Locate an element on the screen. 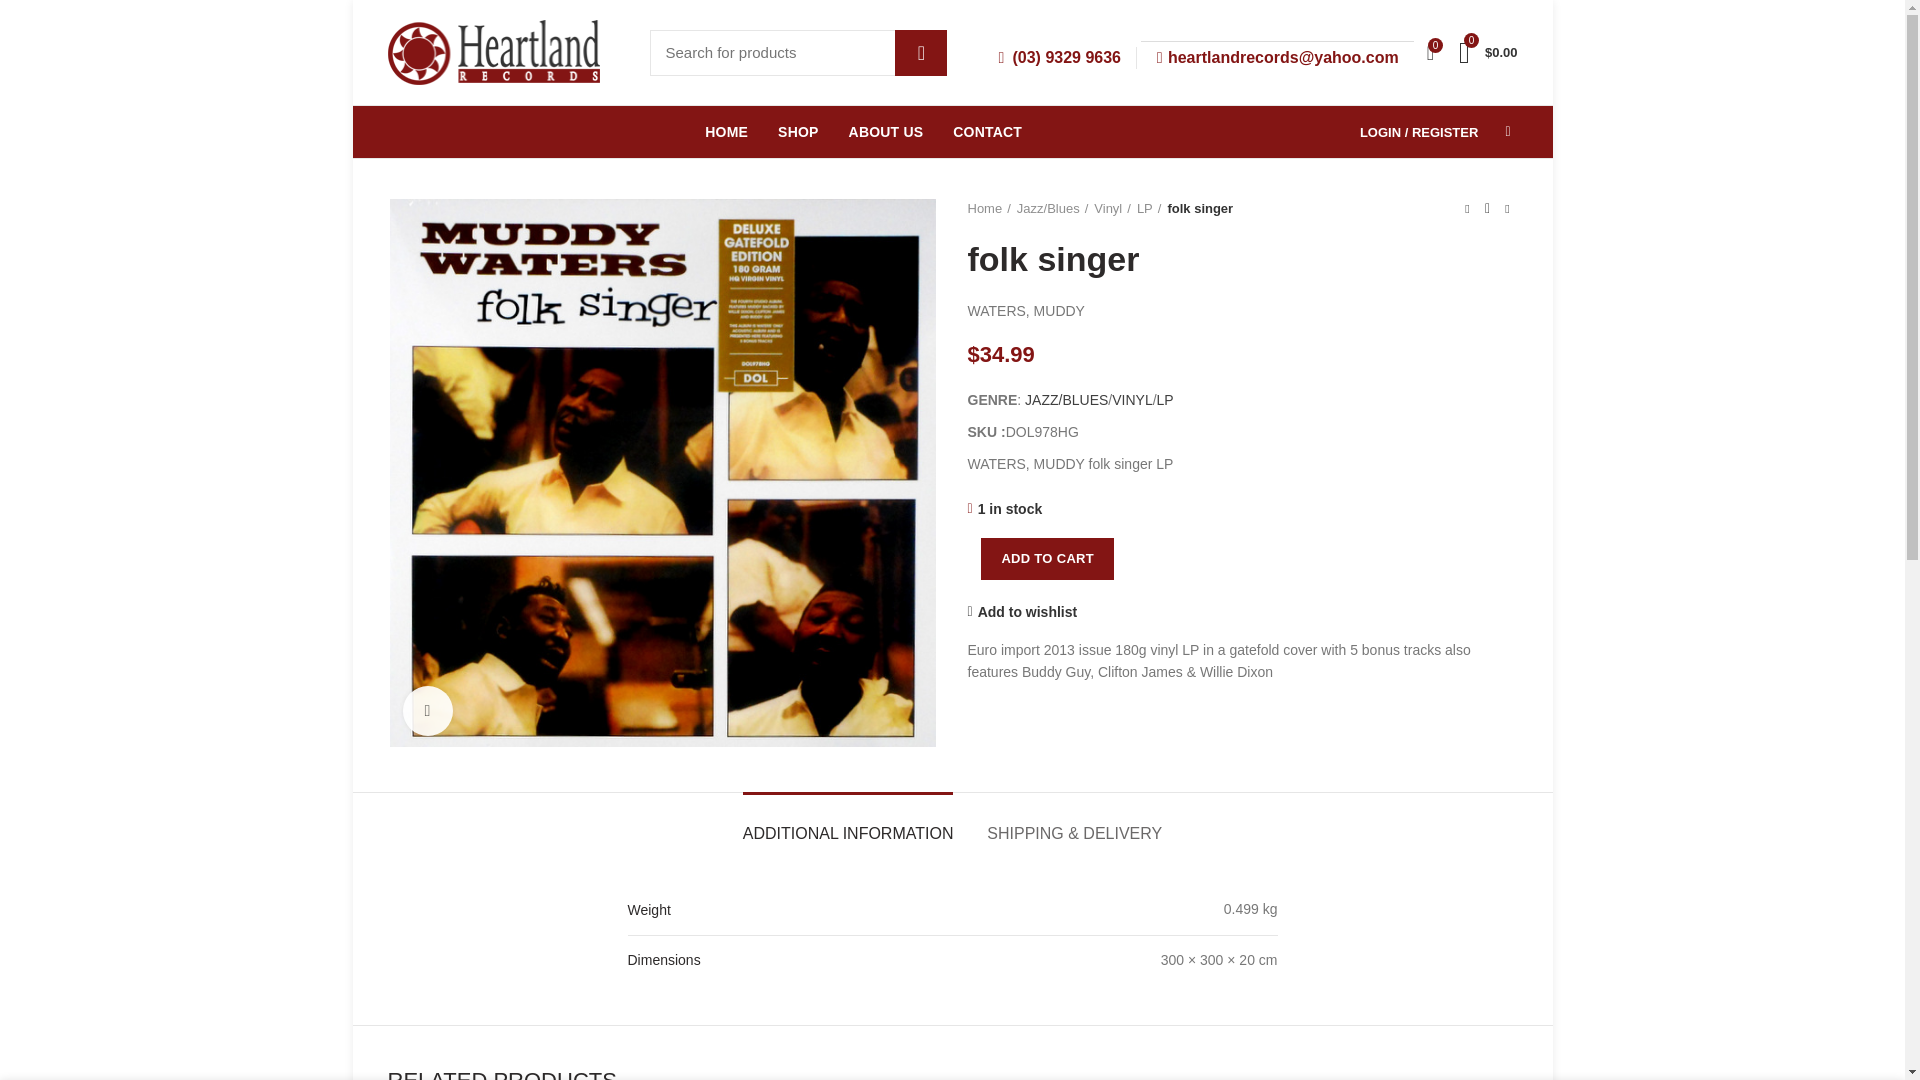  SHOP is located at coordinates (798, 131).